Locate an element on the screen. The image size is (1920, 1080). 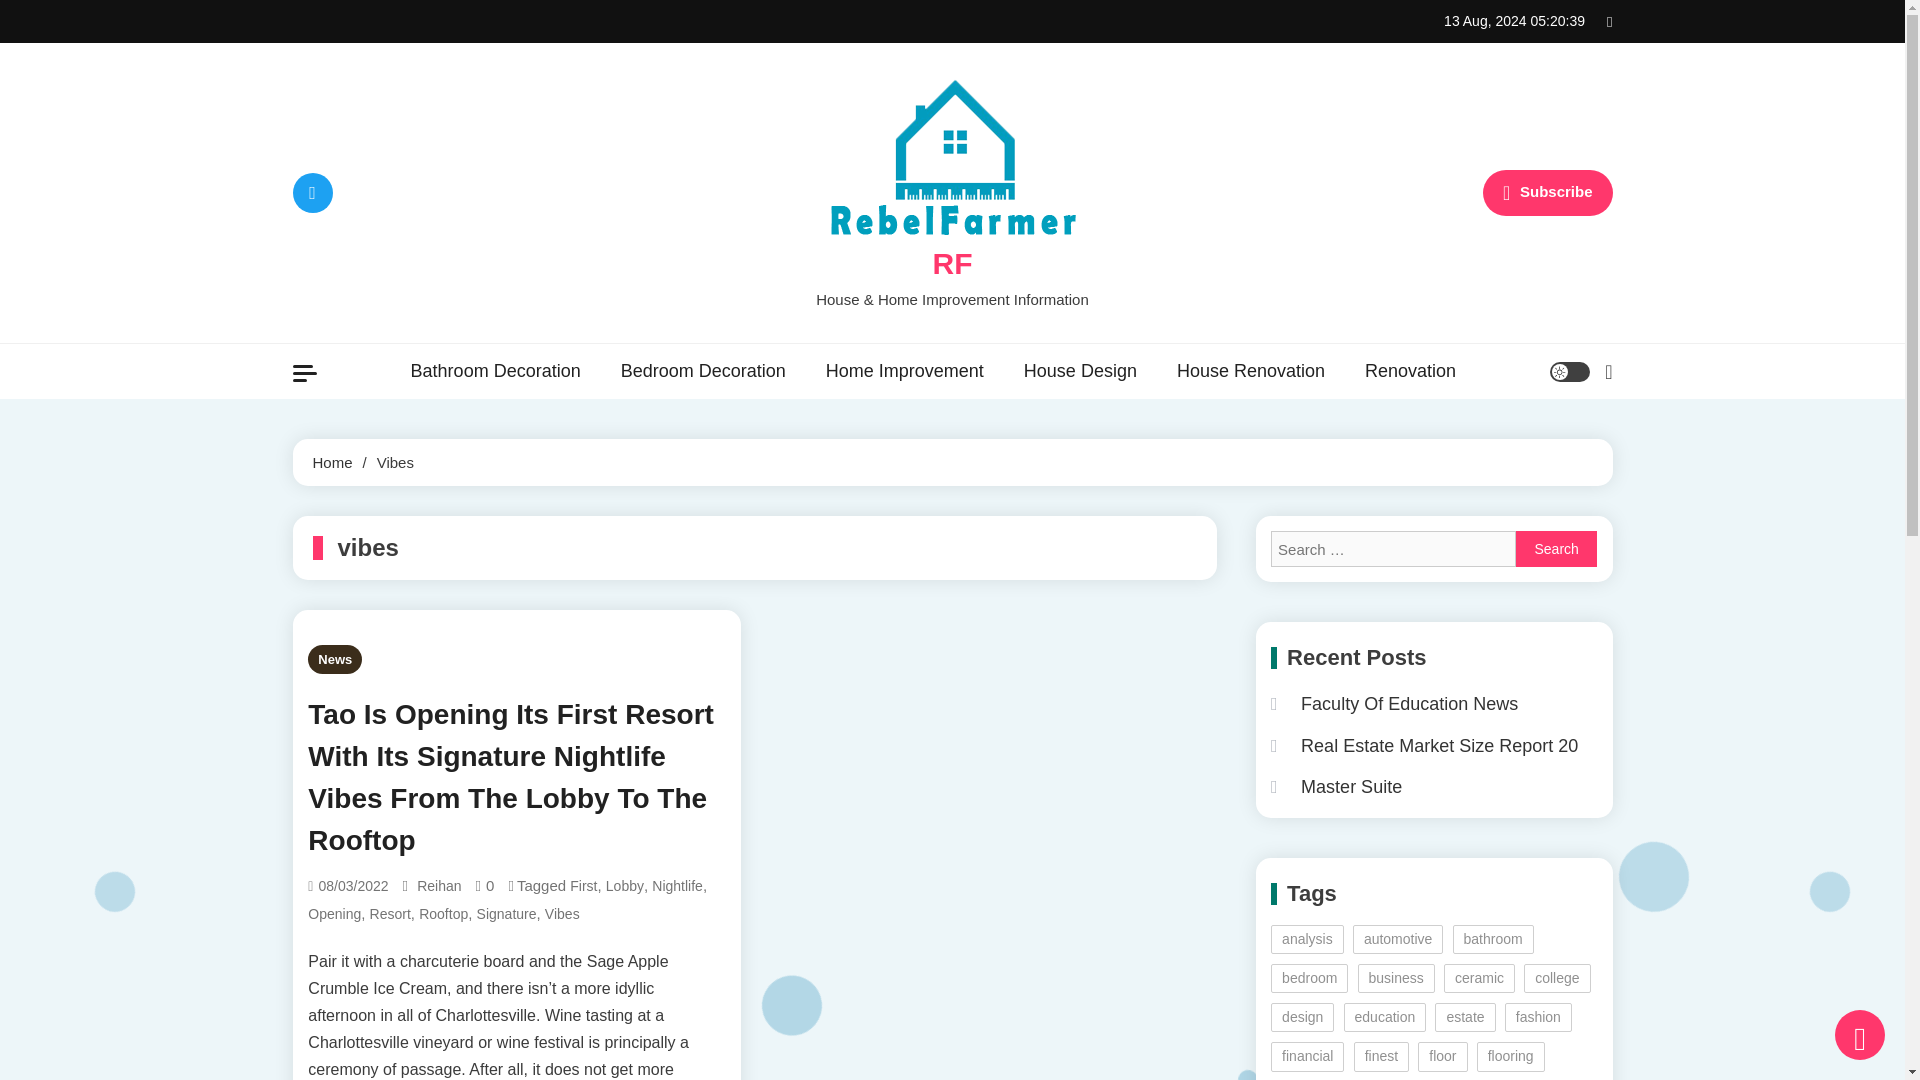
Search is located at coordinates (1556, 447).